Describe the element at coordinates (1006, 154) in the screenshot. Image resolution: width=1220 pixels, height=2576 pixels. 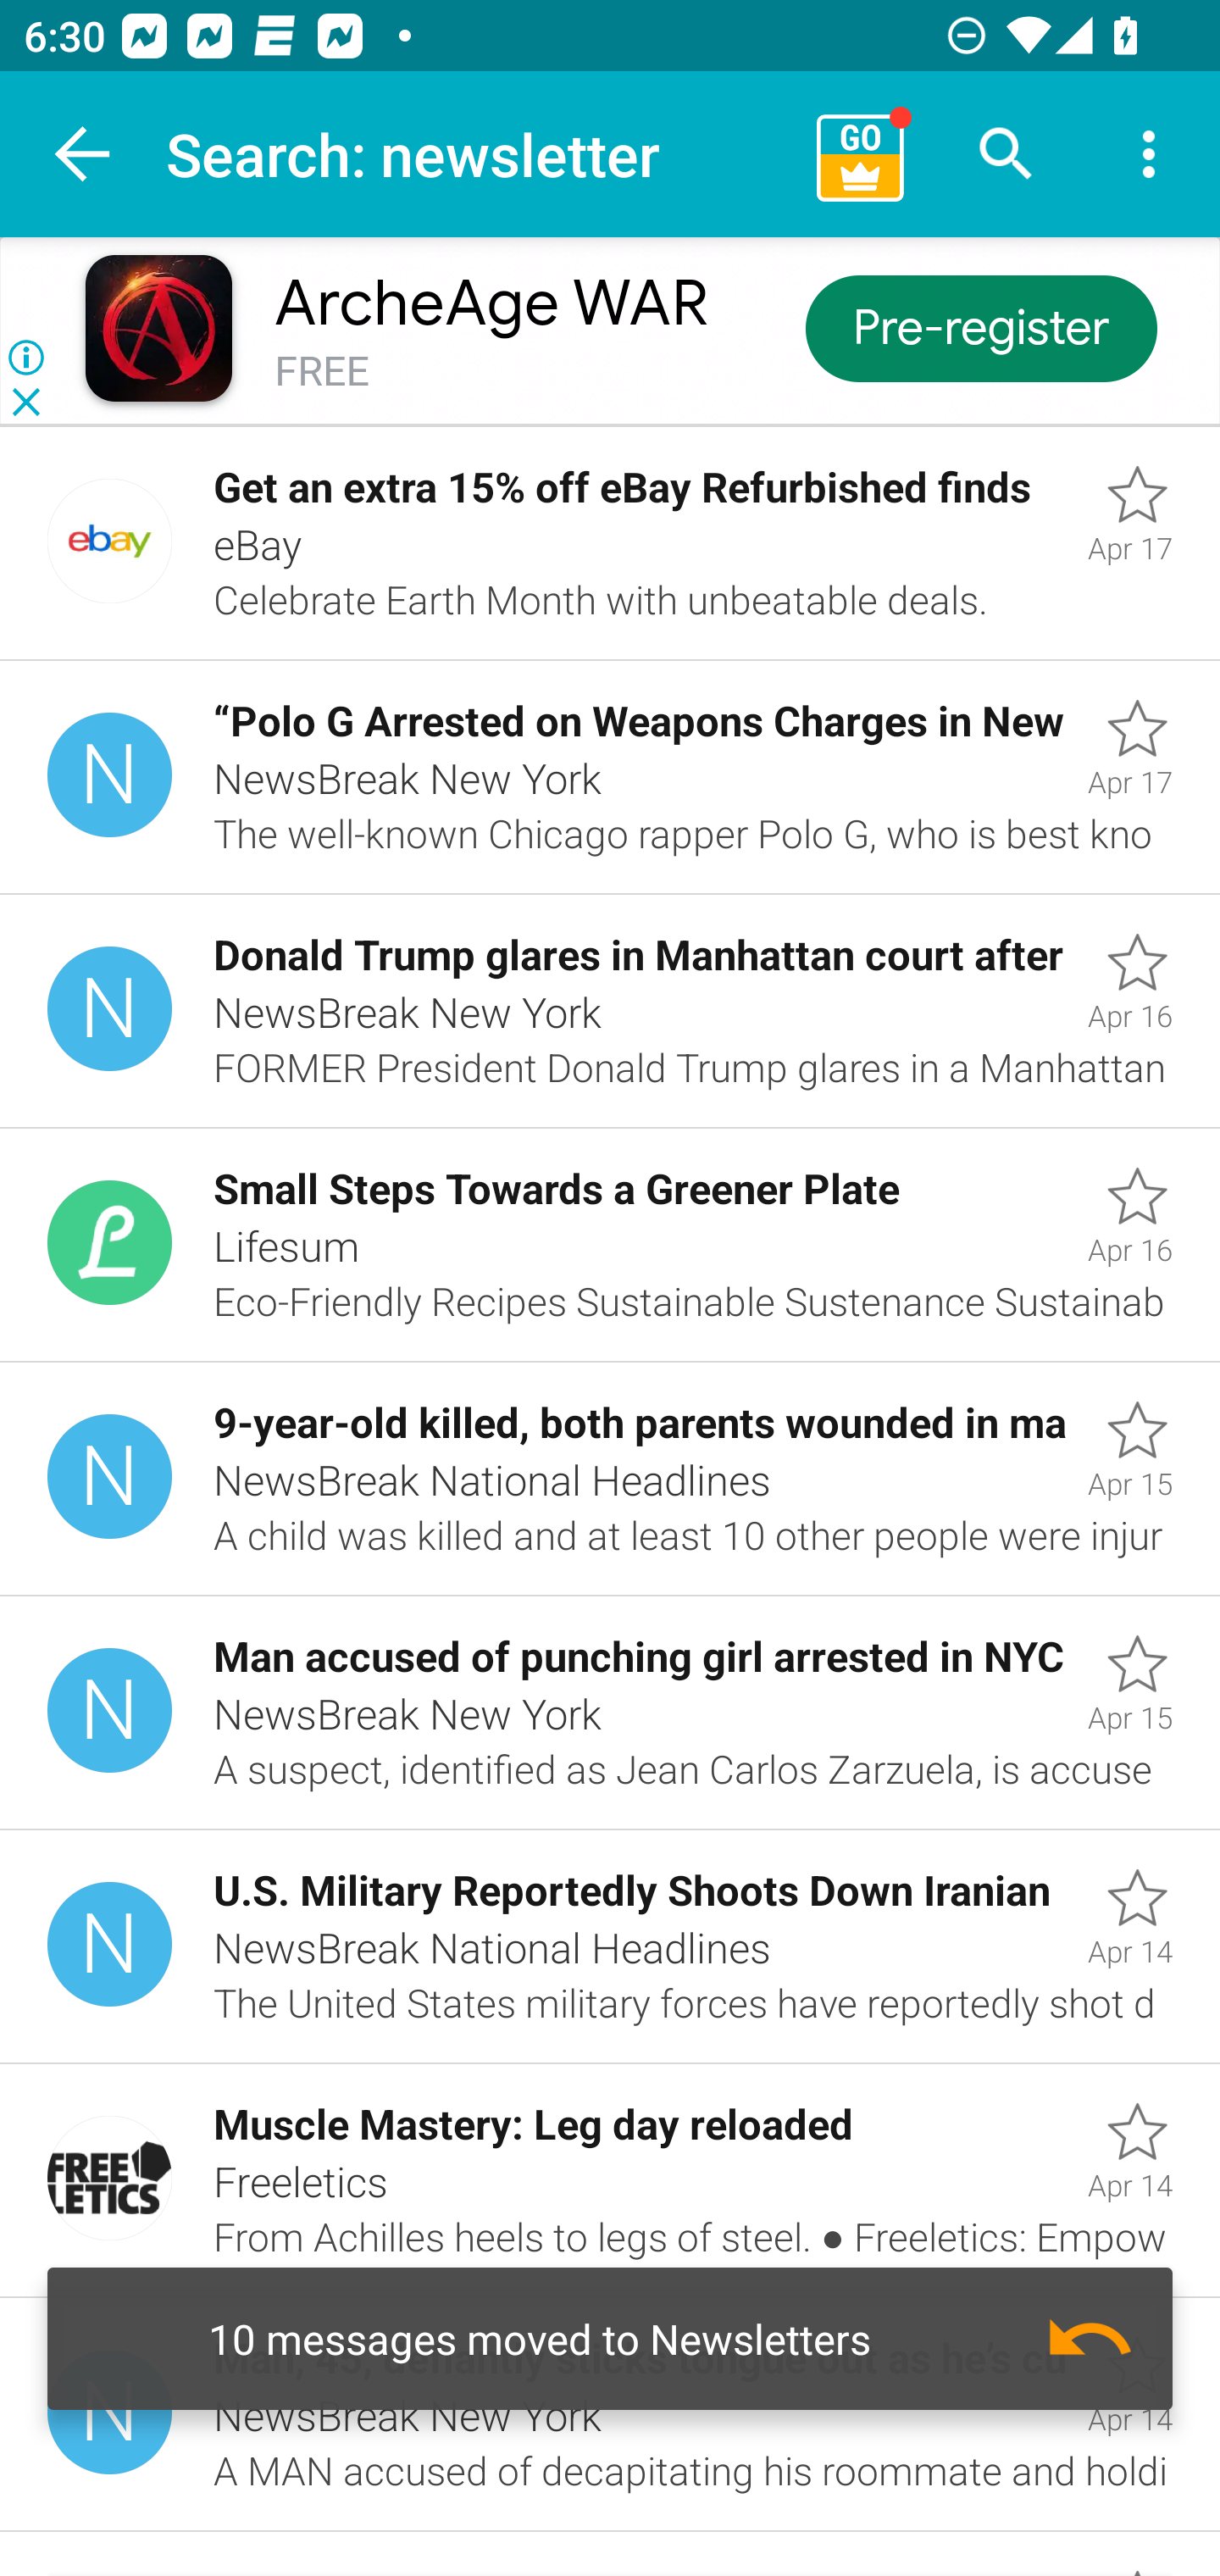
I see `Search` at that location.